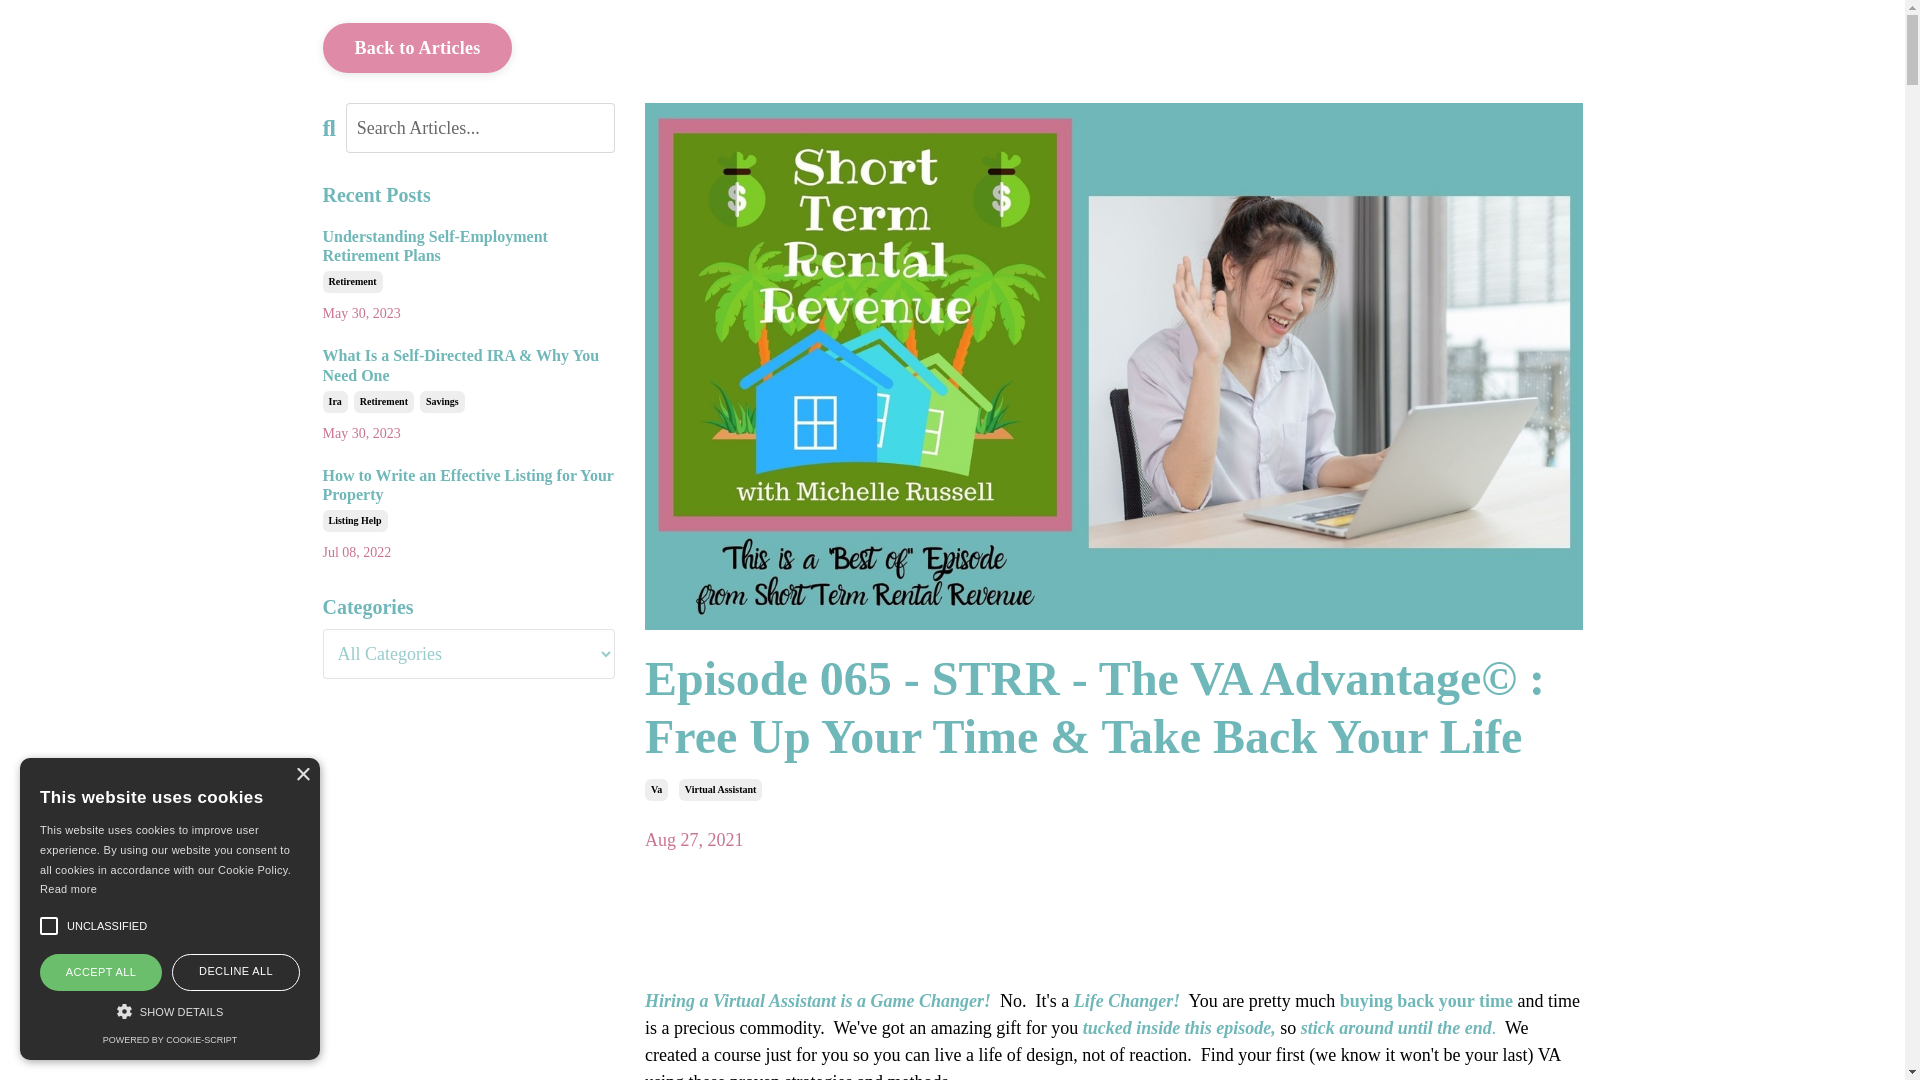 The image size is (1920, 1080). Describe the element at coordinates (170, 1040) in the screenshot. I see `POWERED BY COOKIE-SCRIPT` at that location.